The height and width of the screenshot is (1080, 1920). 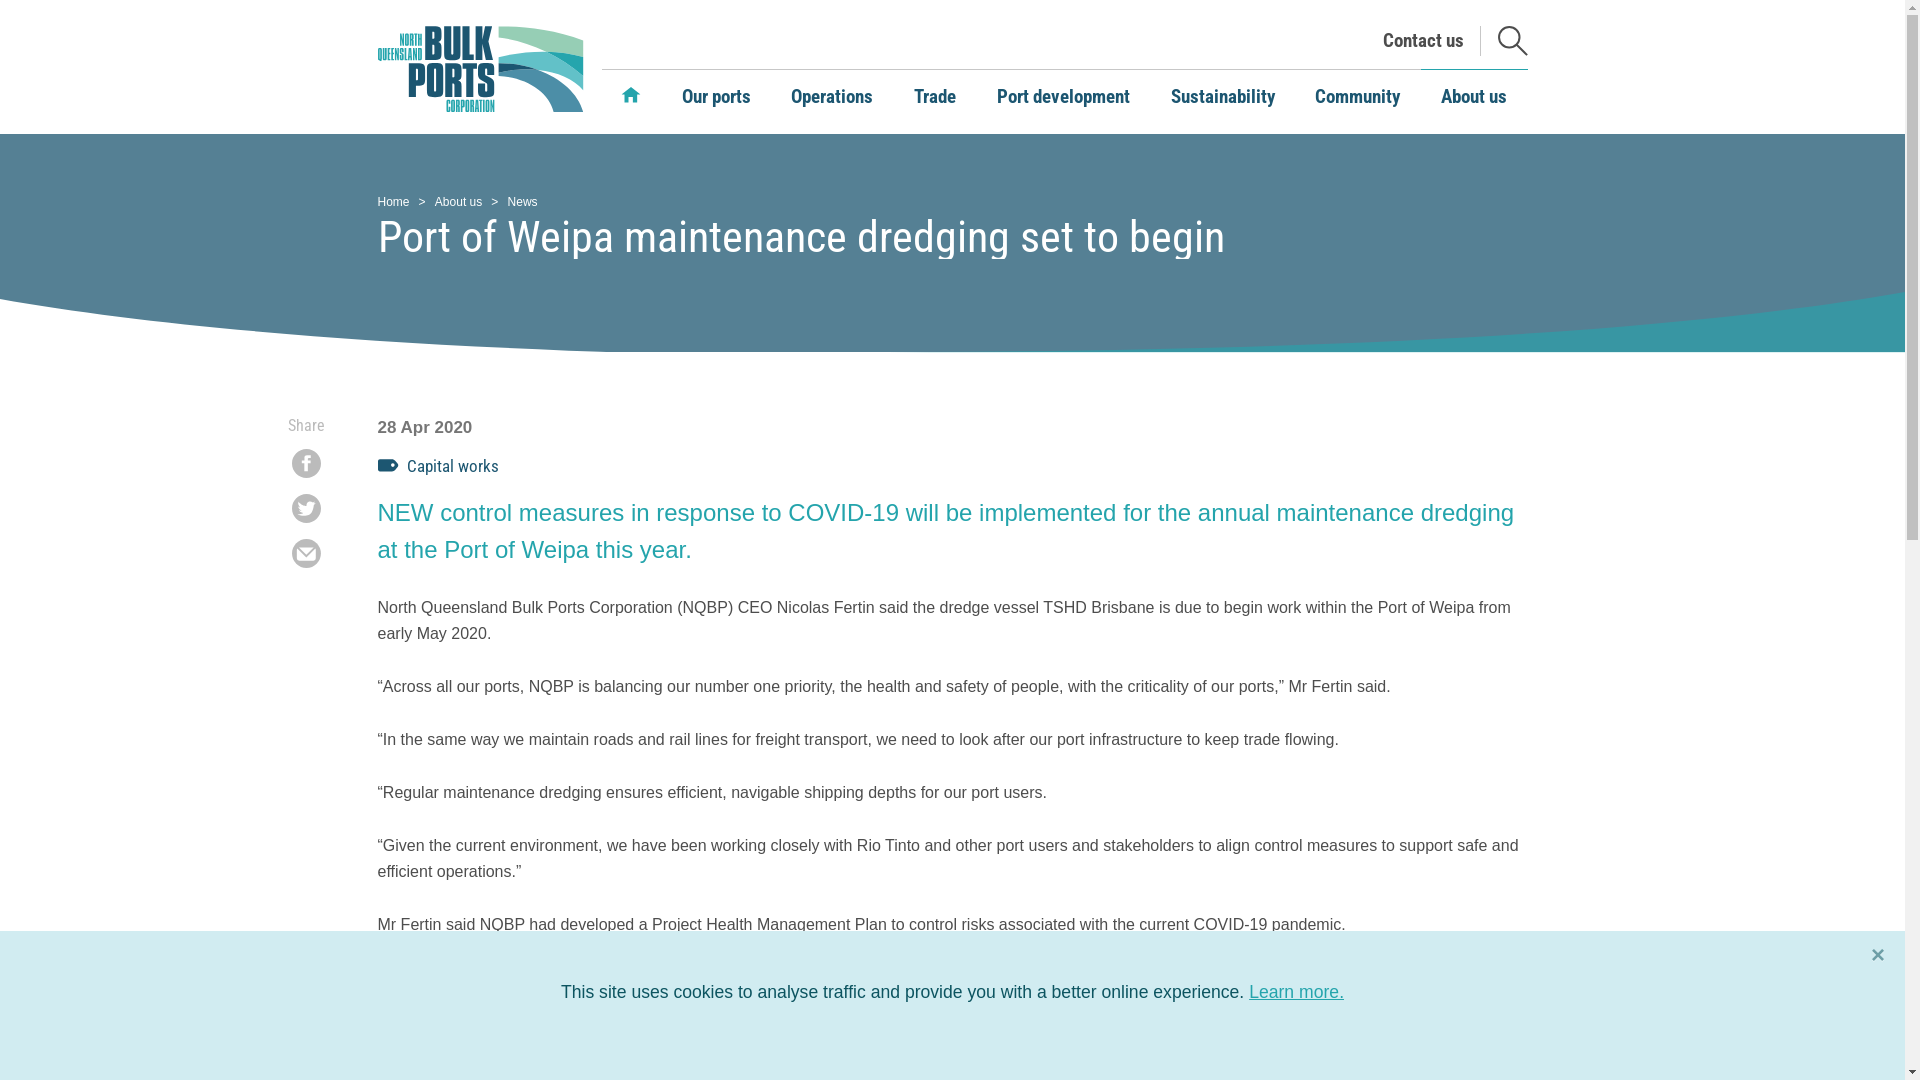 I want to click on News, so click(x=523, y=202).